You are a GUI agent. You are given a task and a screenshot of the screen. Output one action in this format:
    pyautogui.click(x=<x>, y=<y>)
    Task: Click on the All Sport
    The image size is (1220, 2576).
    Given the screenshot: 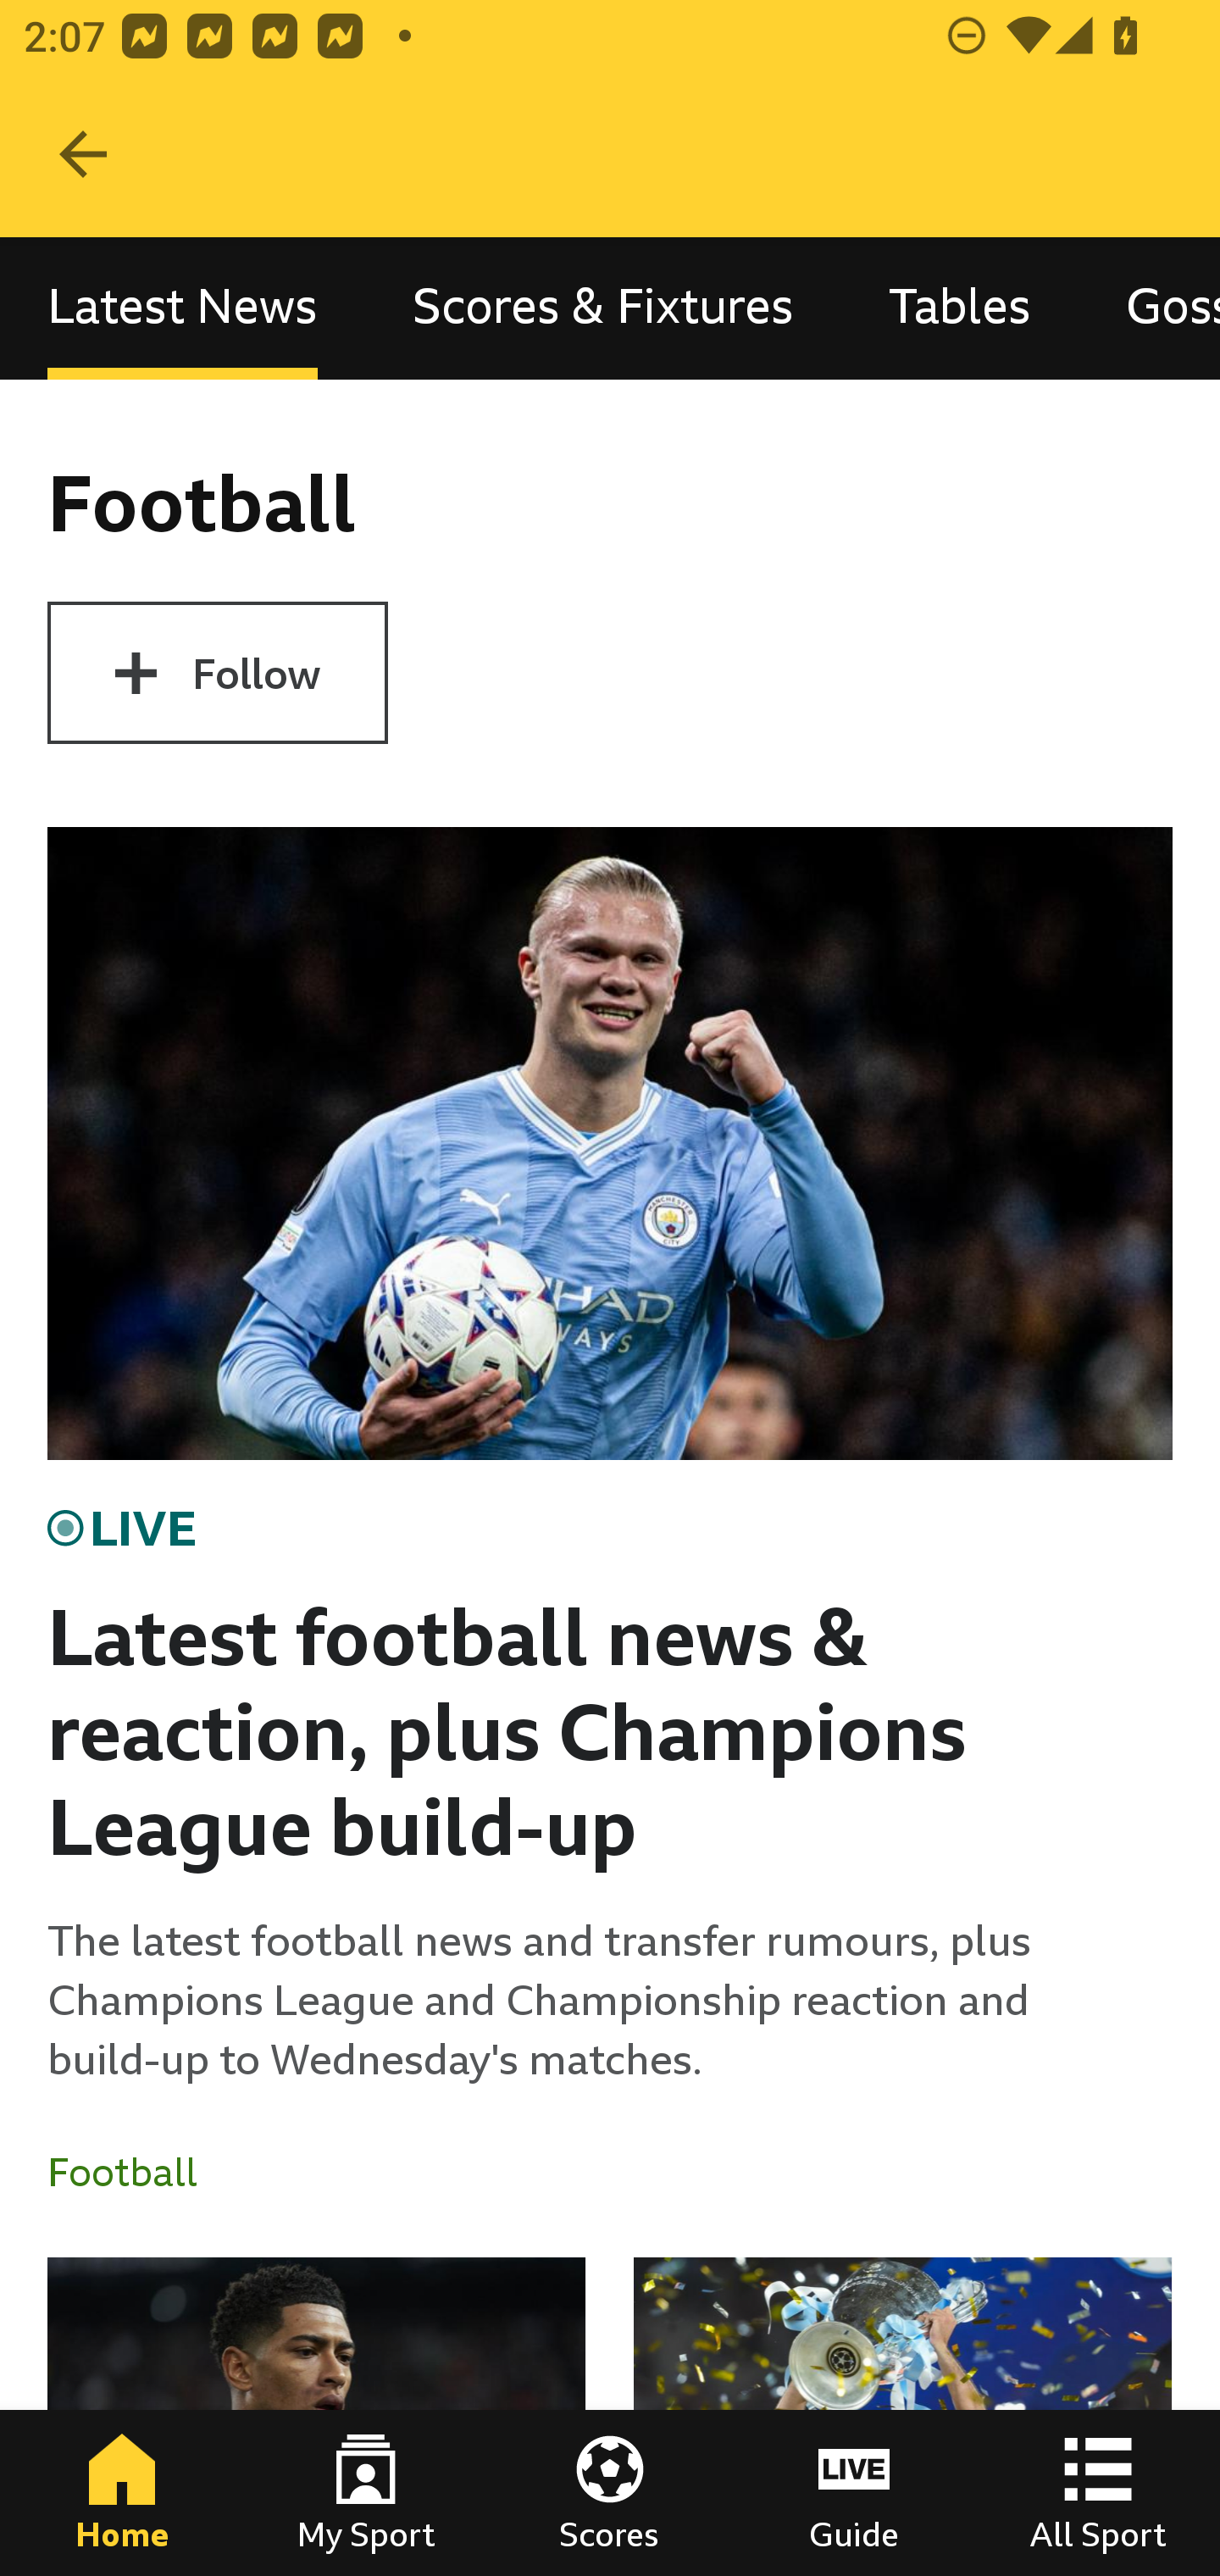 What is the action you would take?
    pyautogui.click(x=1098, y=2493)
    